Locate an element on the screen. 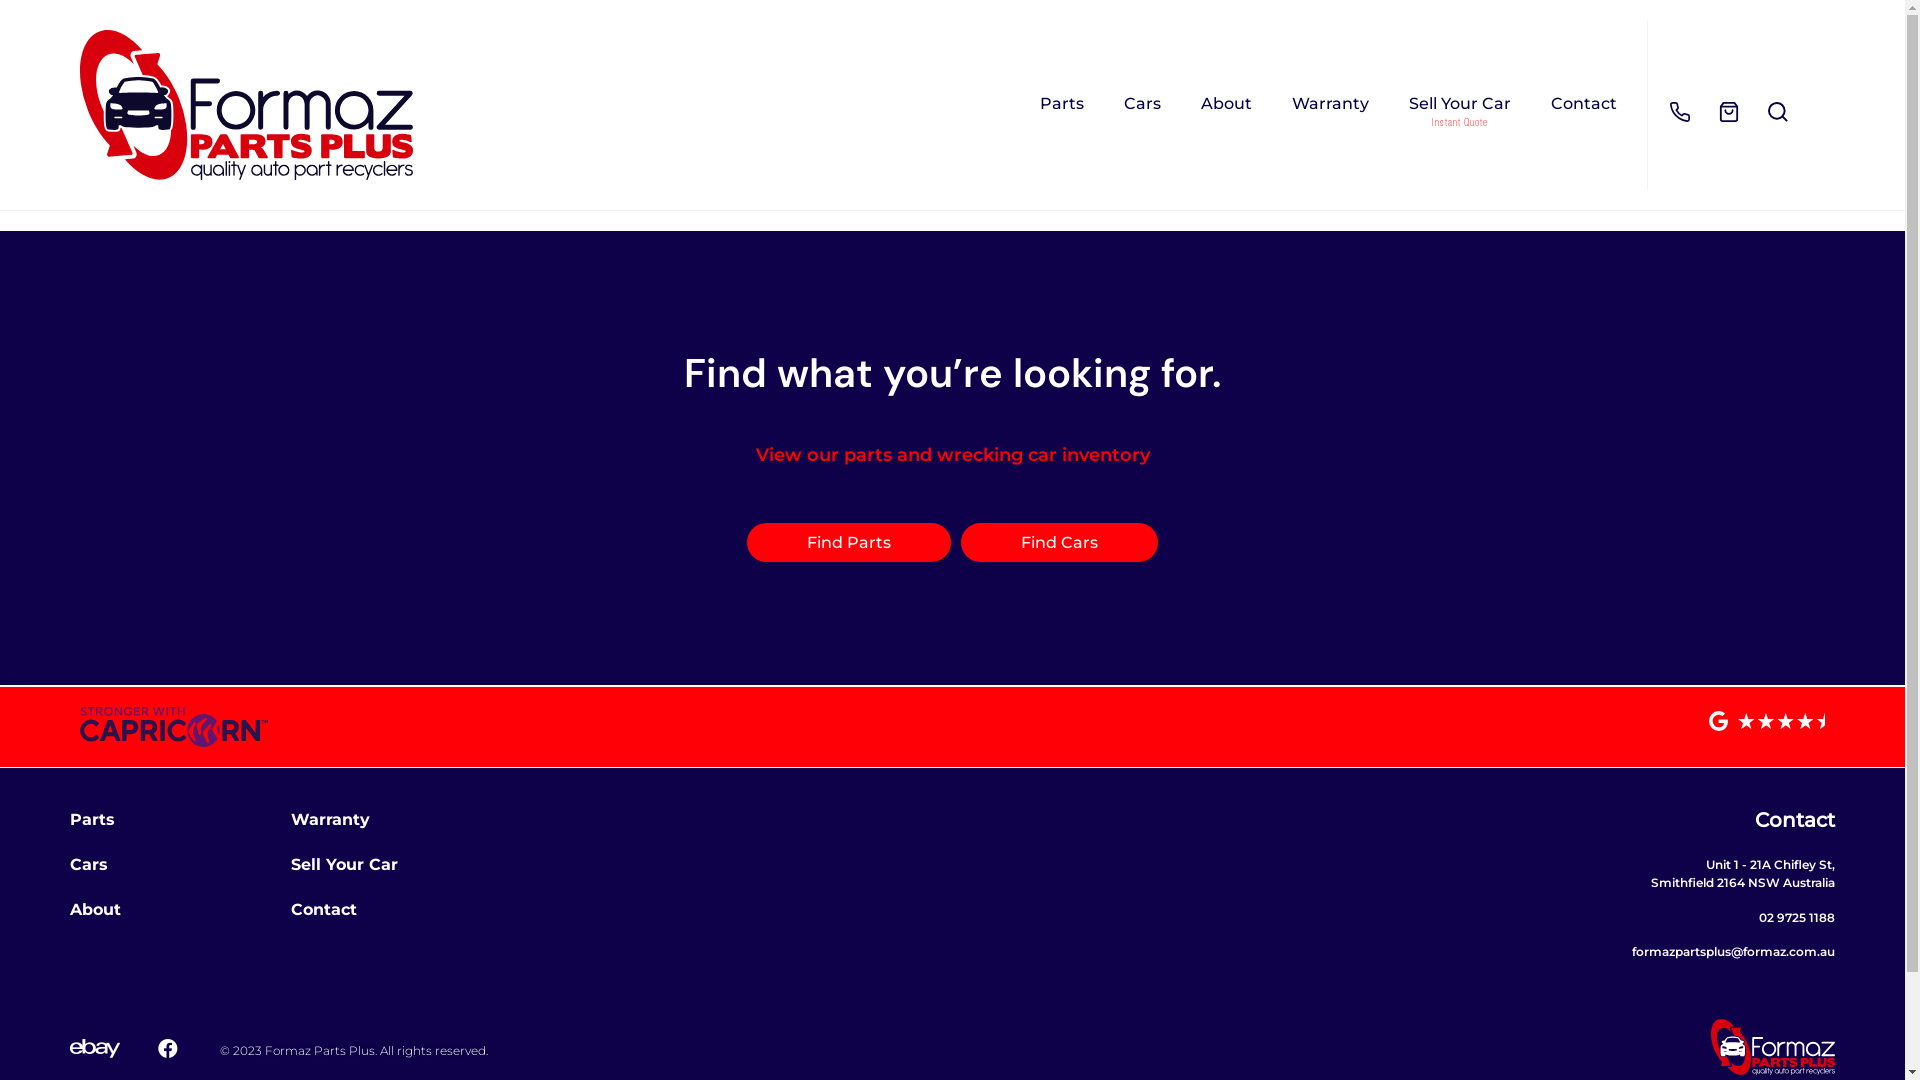  Parts is located at coordinates (92, 820).